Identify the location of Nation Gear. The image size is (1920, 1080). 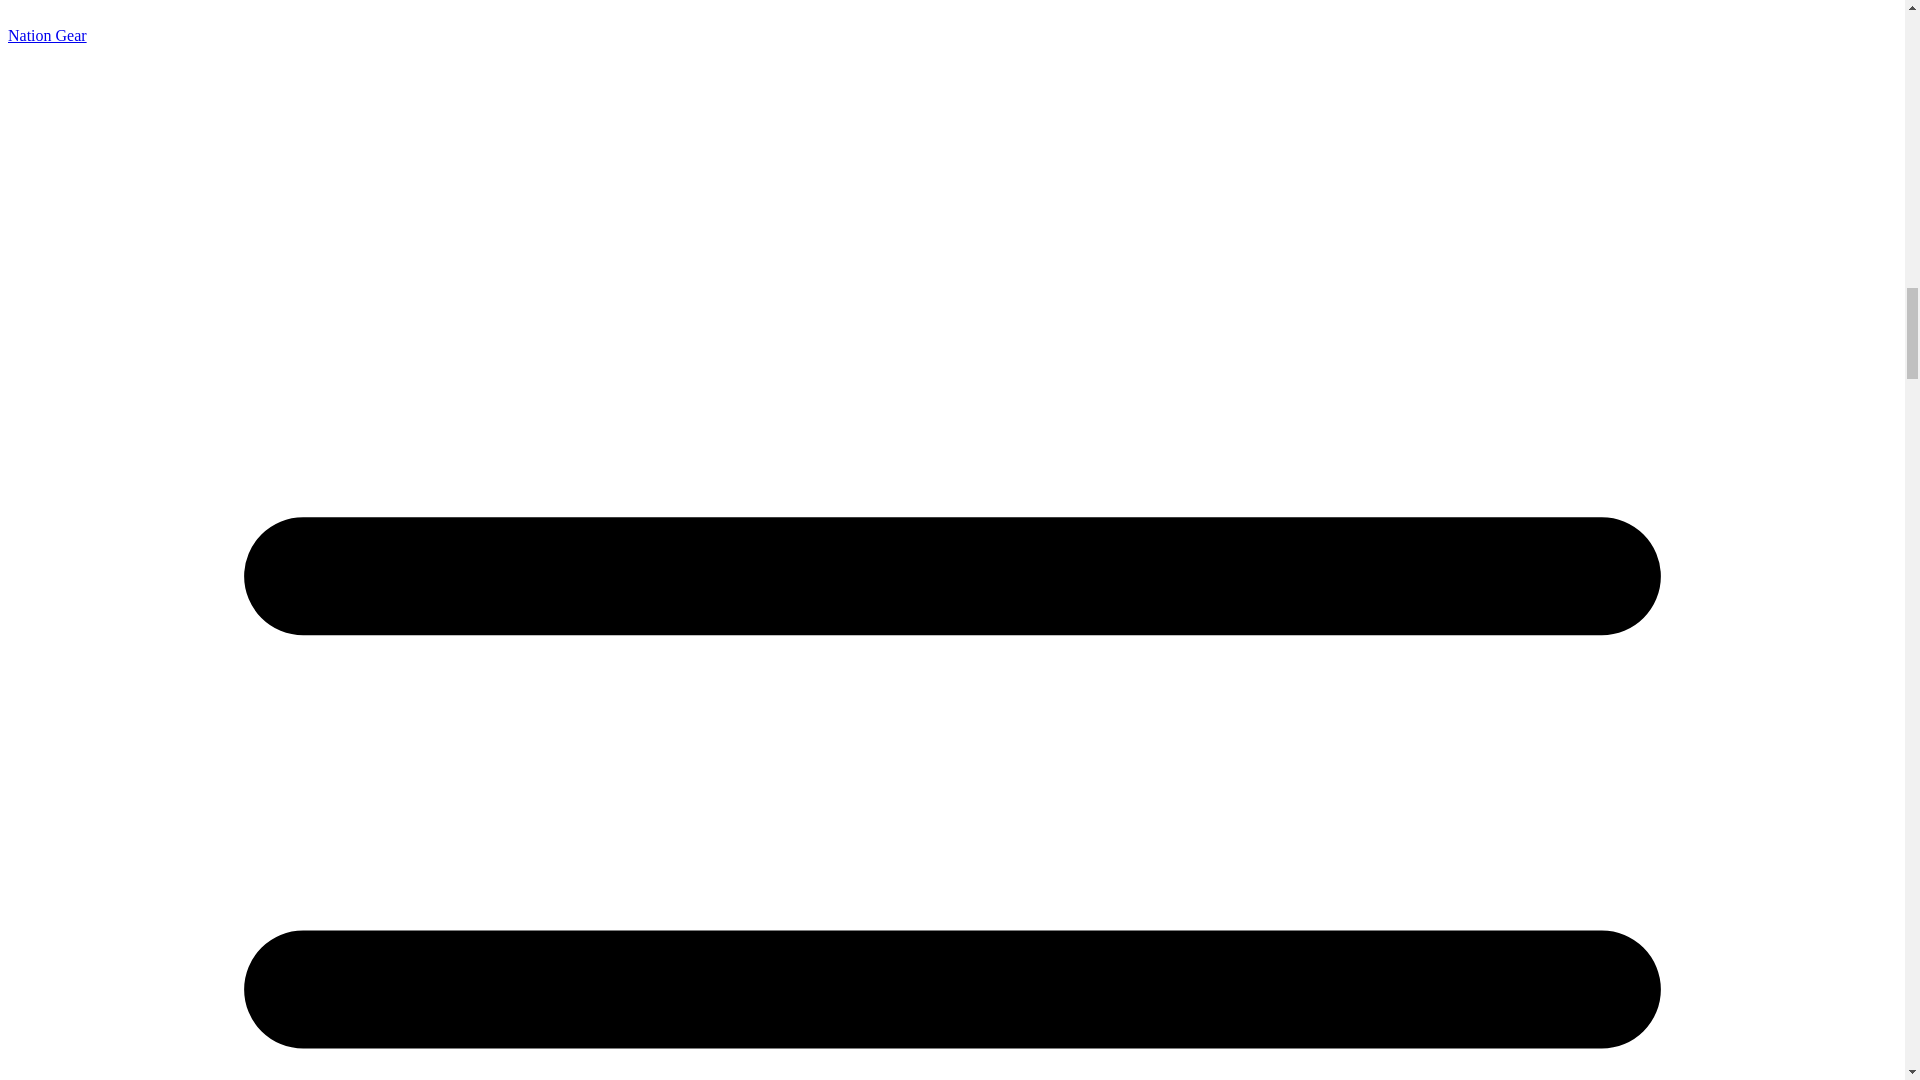
(46, 36).